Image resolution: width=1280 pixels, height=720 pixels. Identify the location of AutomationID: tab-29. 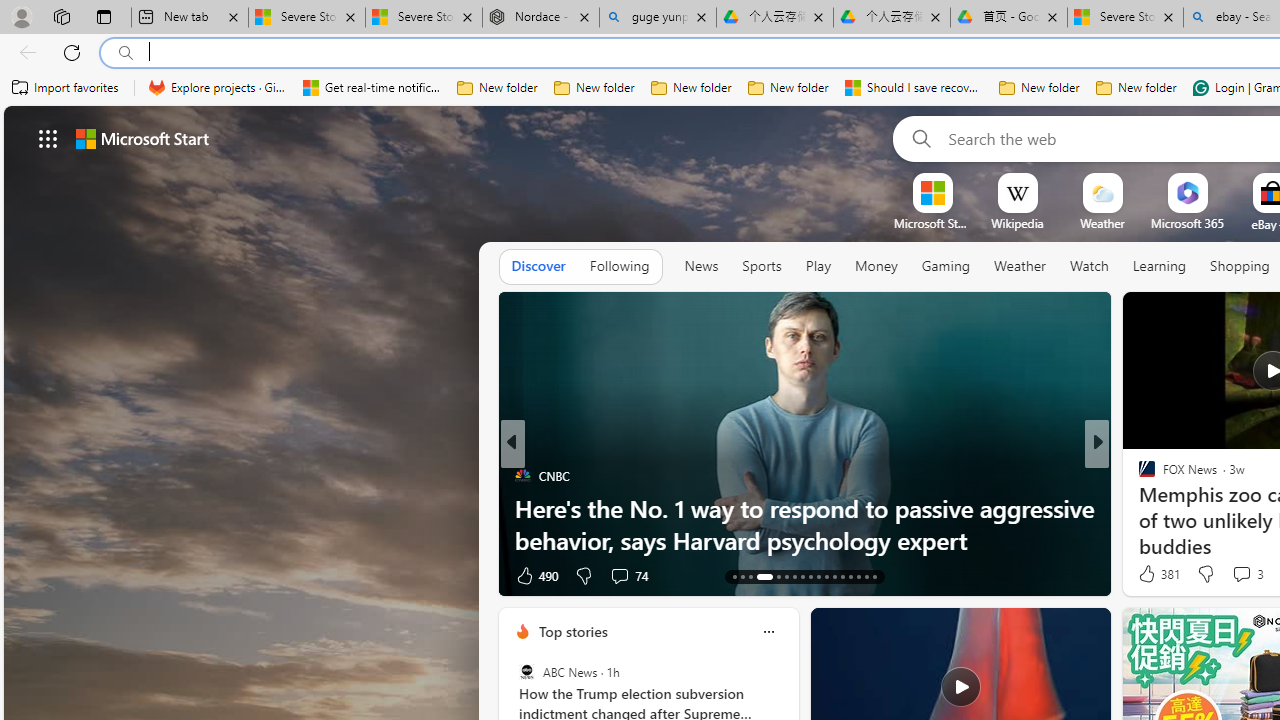
(874, 576).